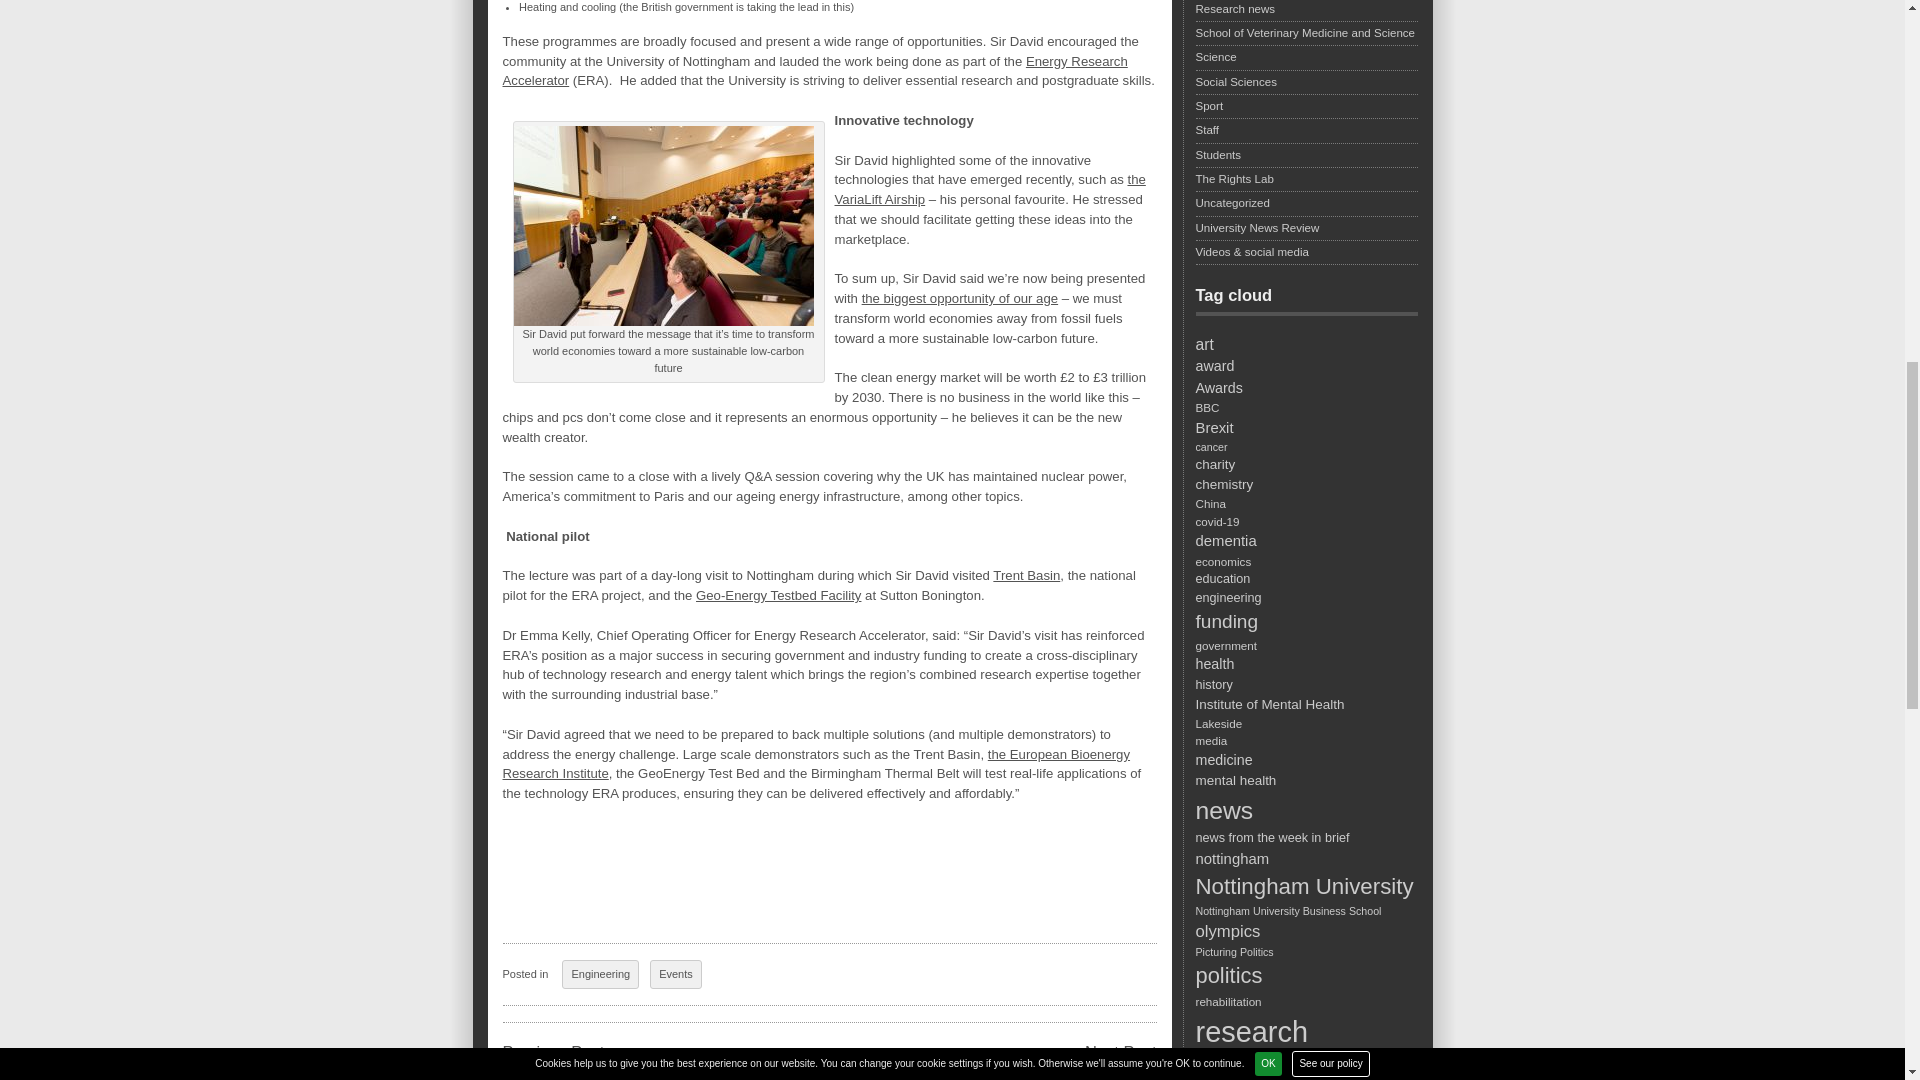 The height and width of the screenshot is (1080, 1920). What do you see at coordinates (816, 764) in the screenshot?
I see `the European Bioenergy Research Institute` at bounding box center [816, 764].